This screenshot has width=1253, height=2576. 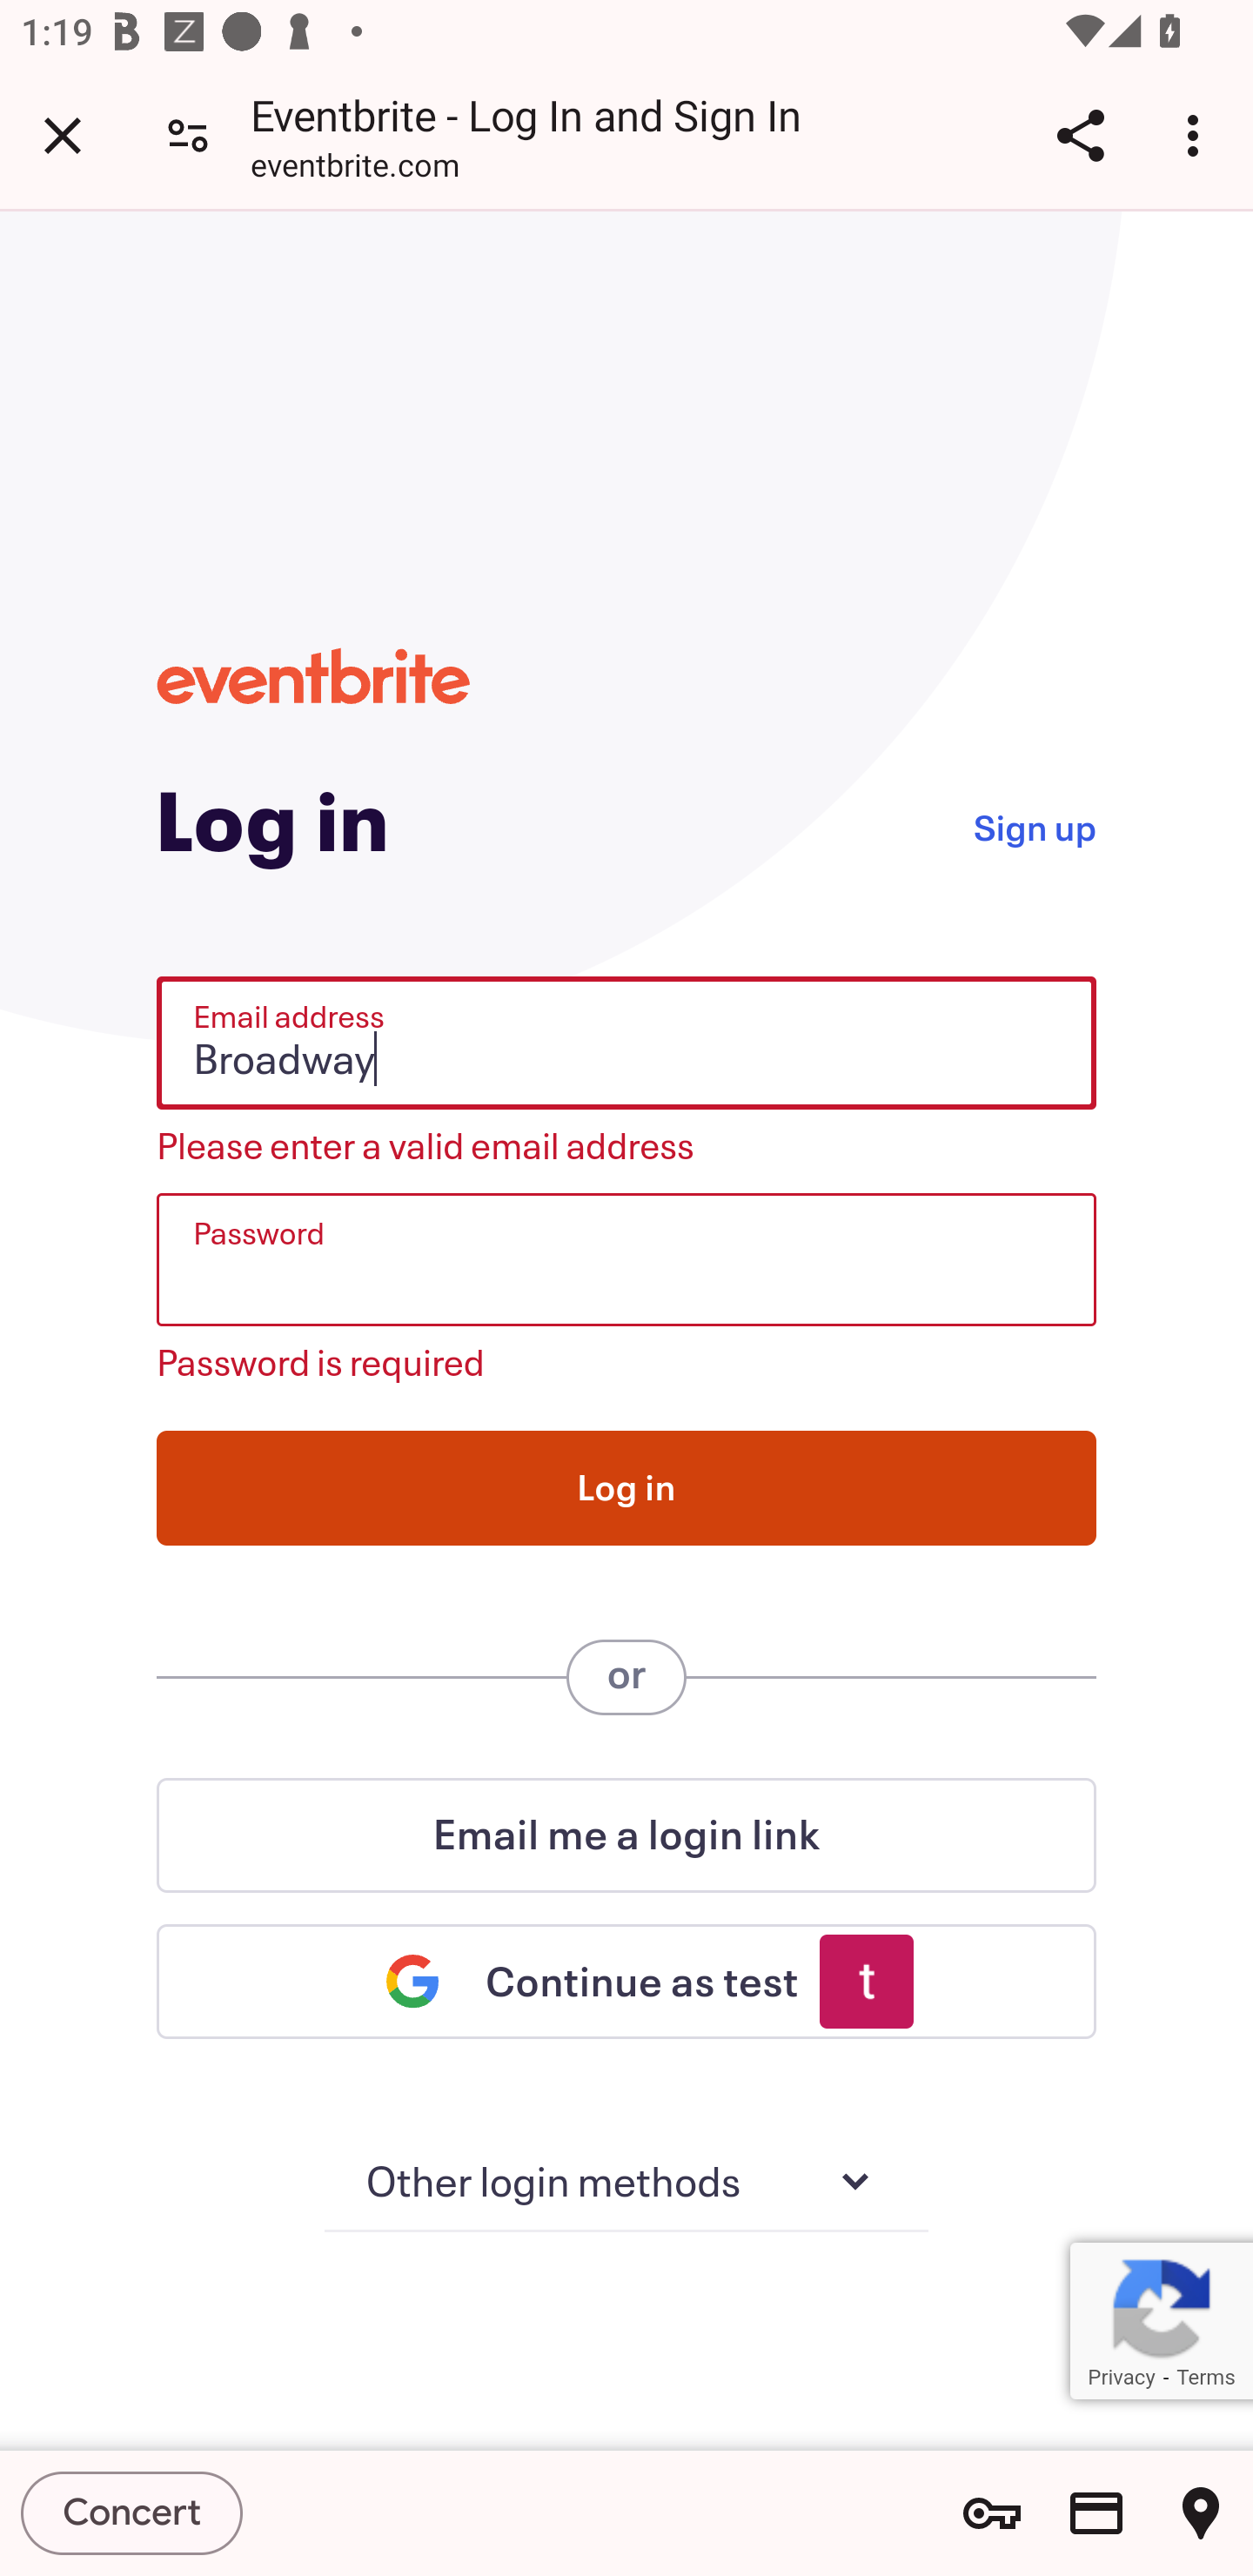 I want to click on Other login methods Toggle Content, so click(x=626, y=2183).